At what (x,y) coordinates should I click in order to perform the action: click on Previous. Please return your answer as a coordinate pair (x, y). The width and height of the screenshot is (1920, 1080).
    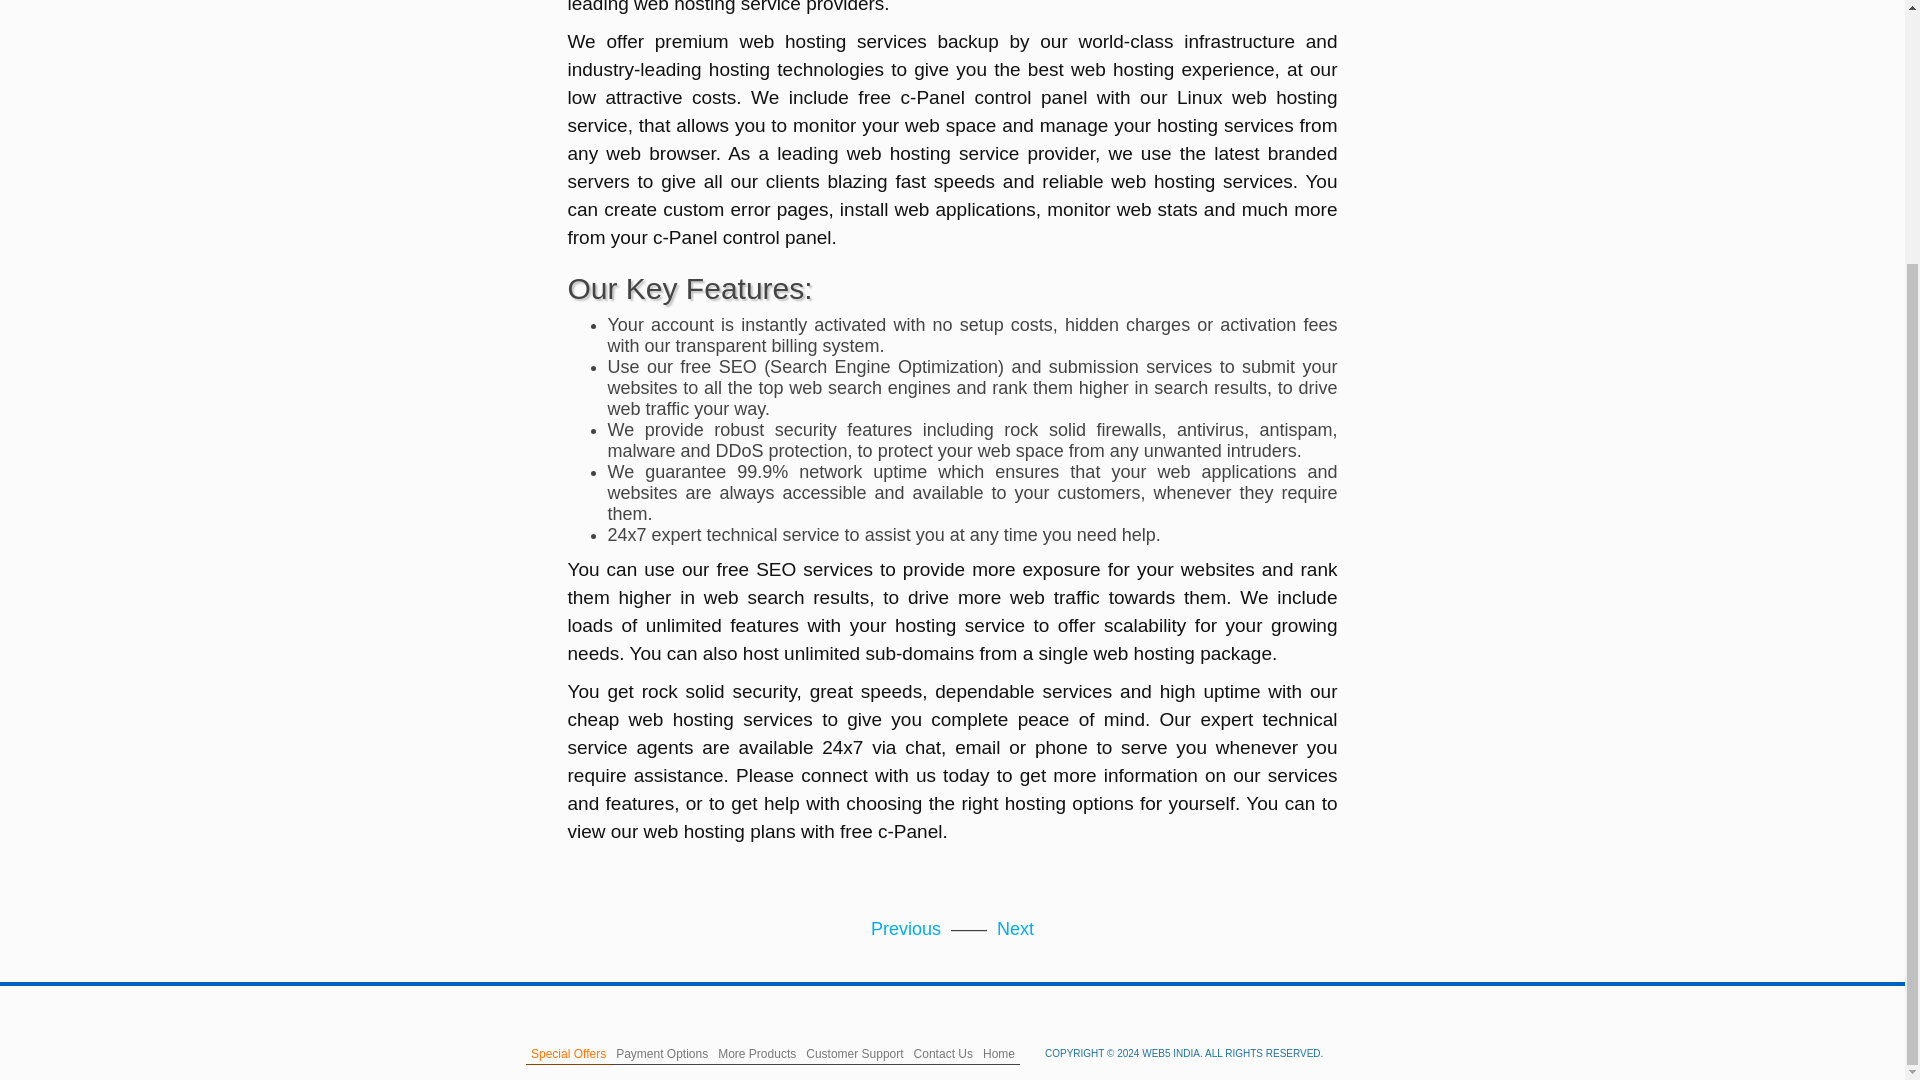
    Looking at the image, I should click on (906, 928).